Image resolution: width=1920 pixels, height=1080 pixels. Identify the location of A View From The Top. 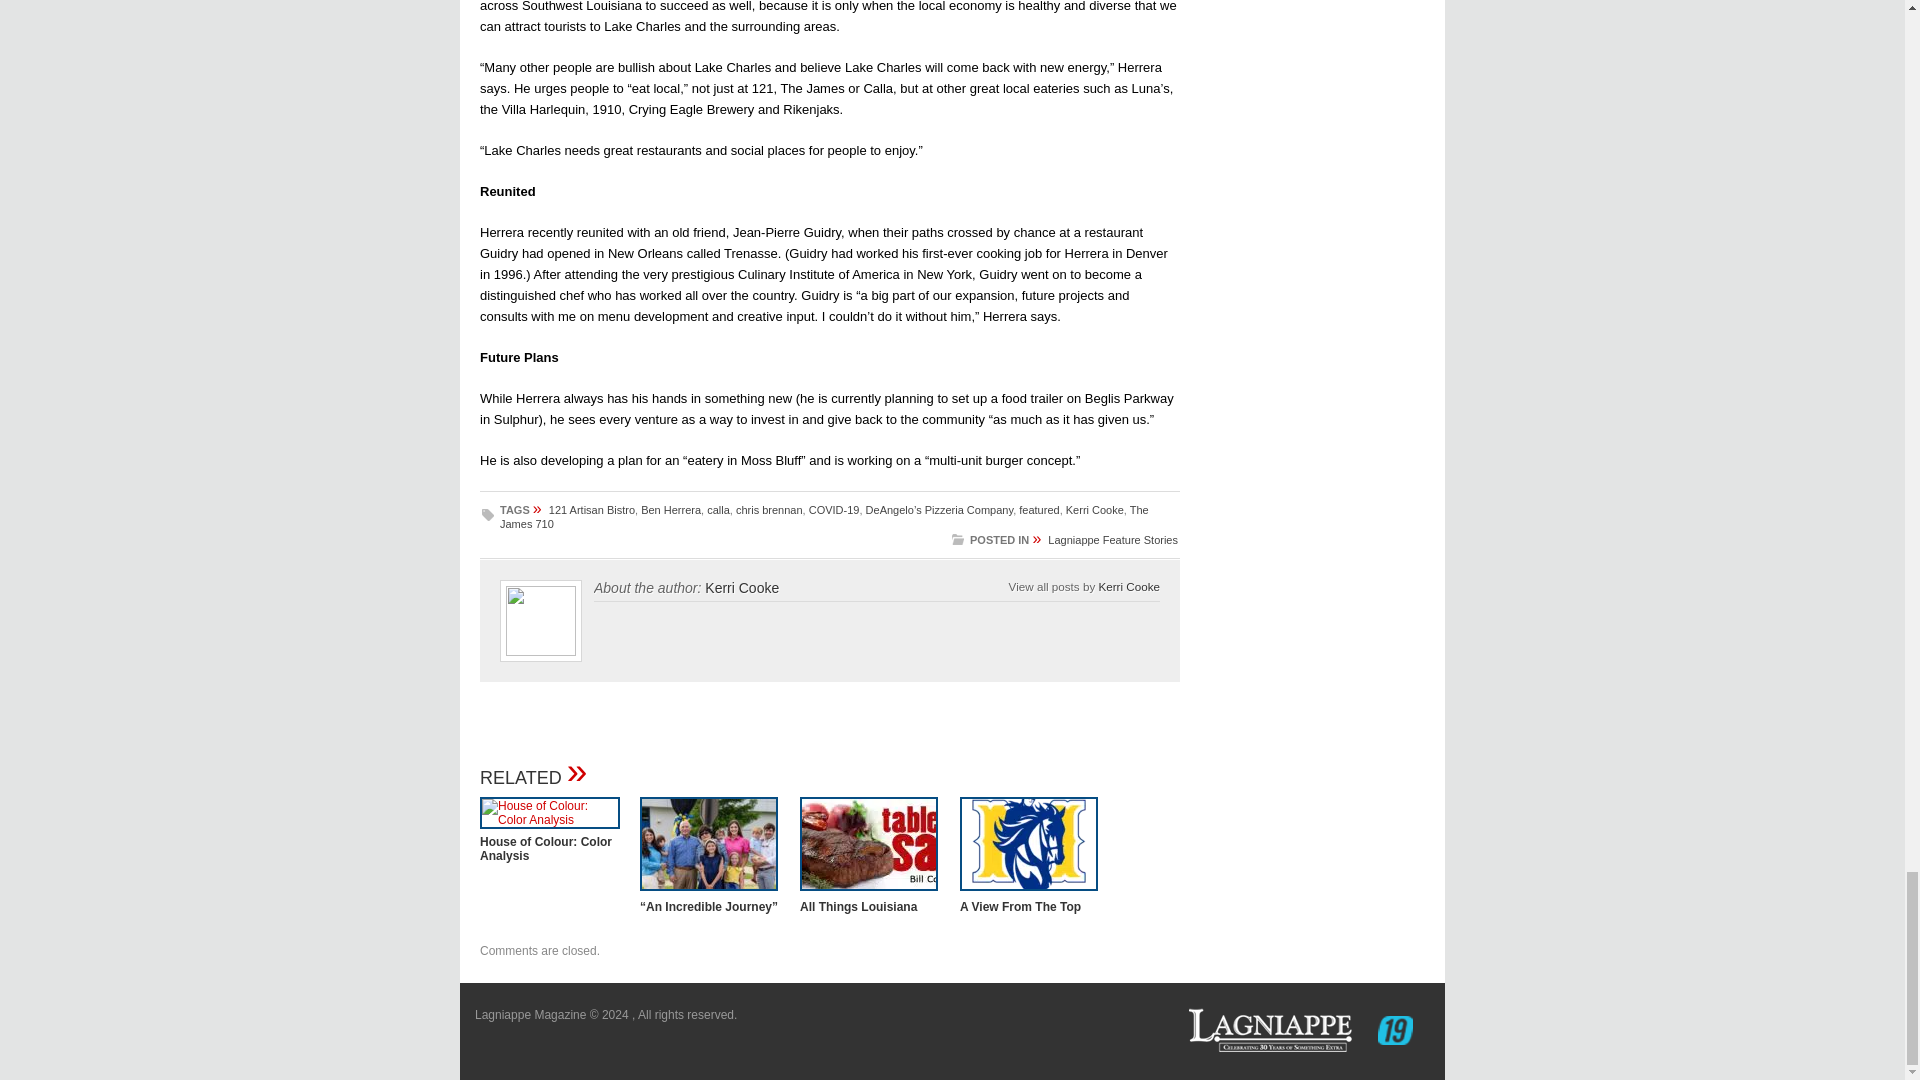
(1020, 906).